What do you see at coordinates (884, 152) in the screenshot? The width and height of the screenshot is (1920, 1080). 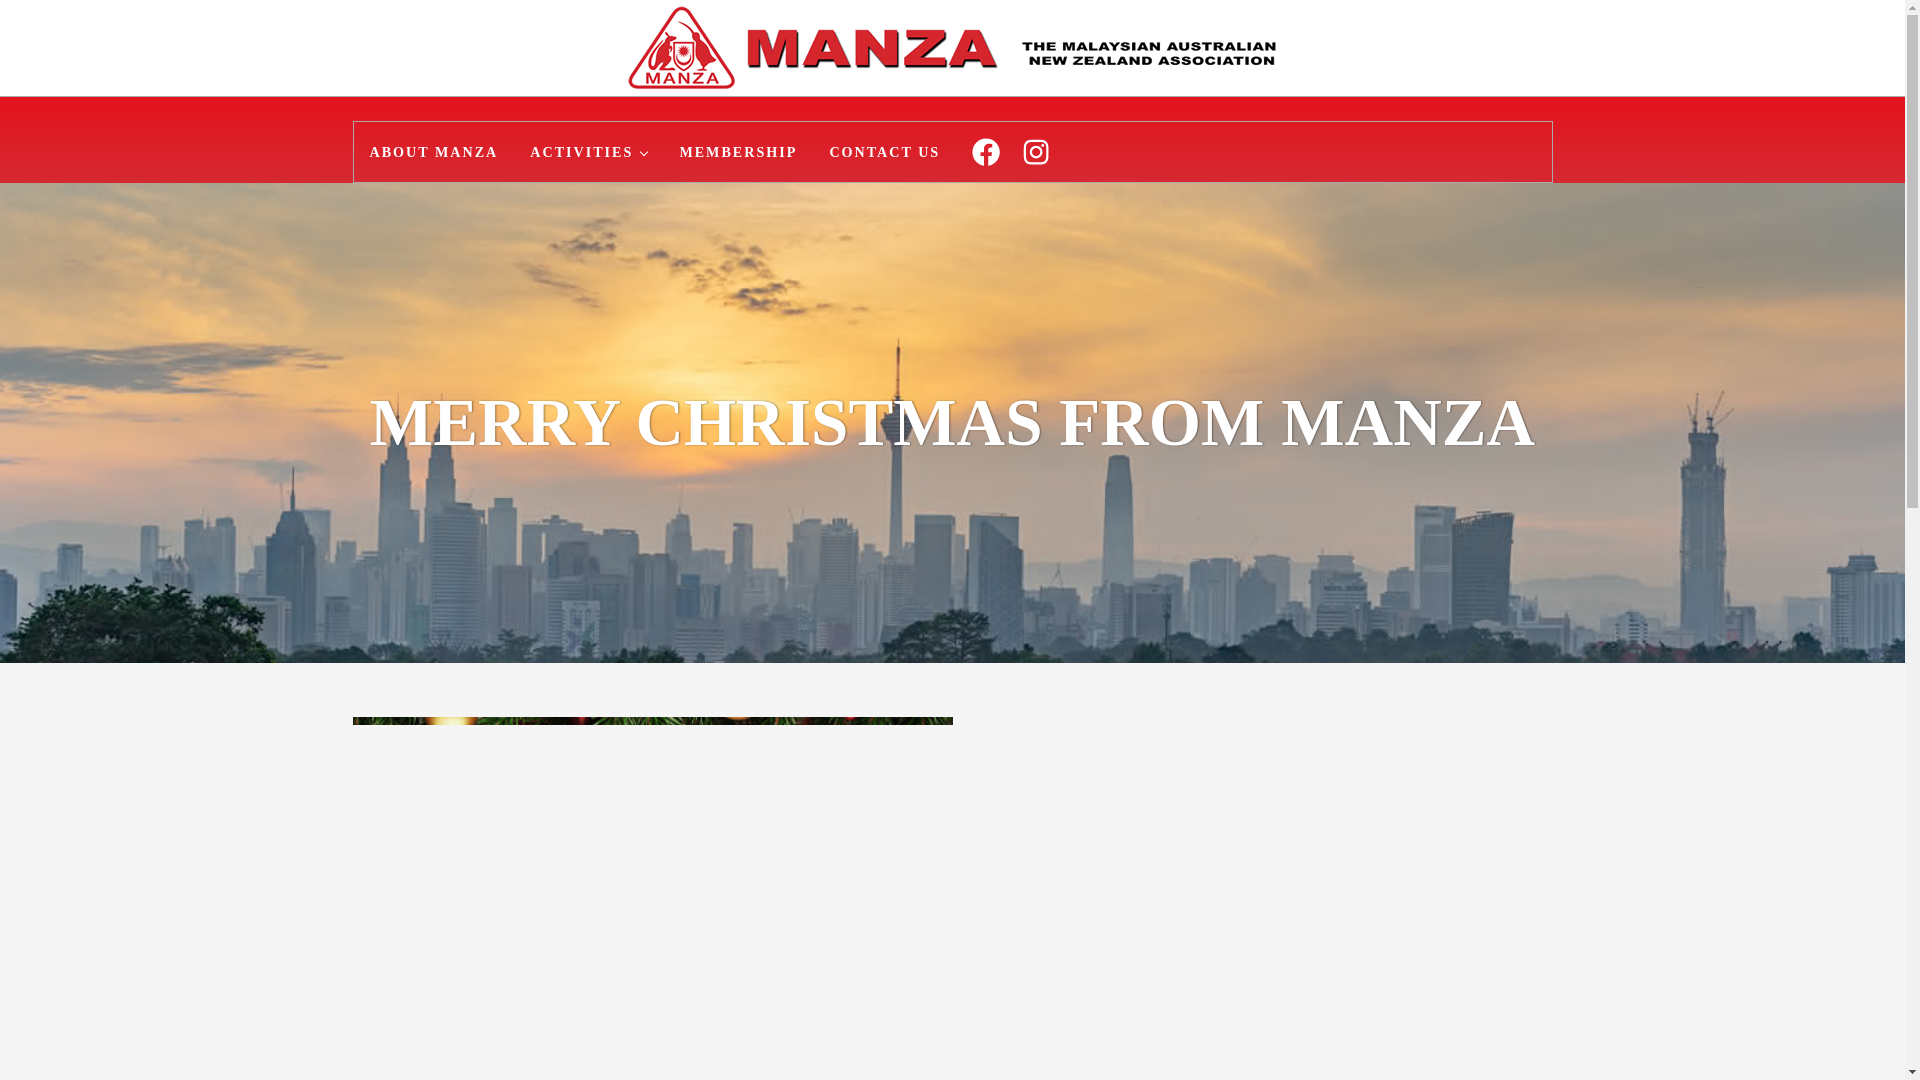 I see `CONTACT US` at bounding box center [884, 152].